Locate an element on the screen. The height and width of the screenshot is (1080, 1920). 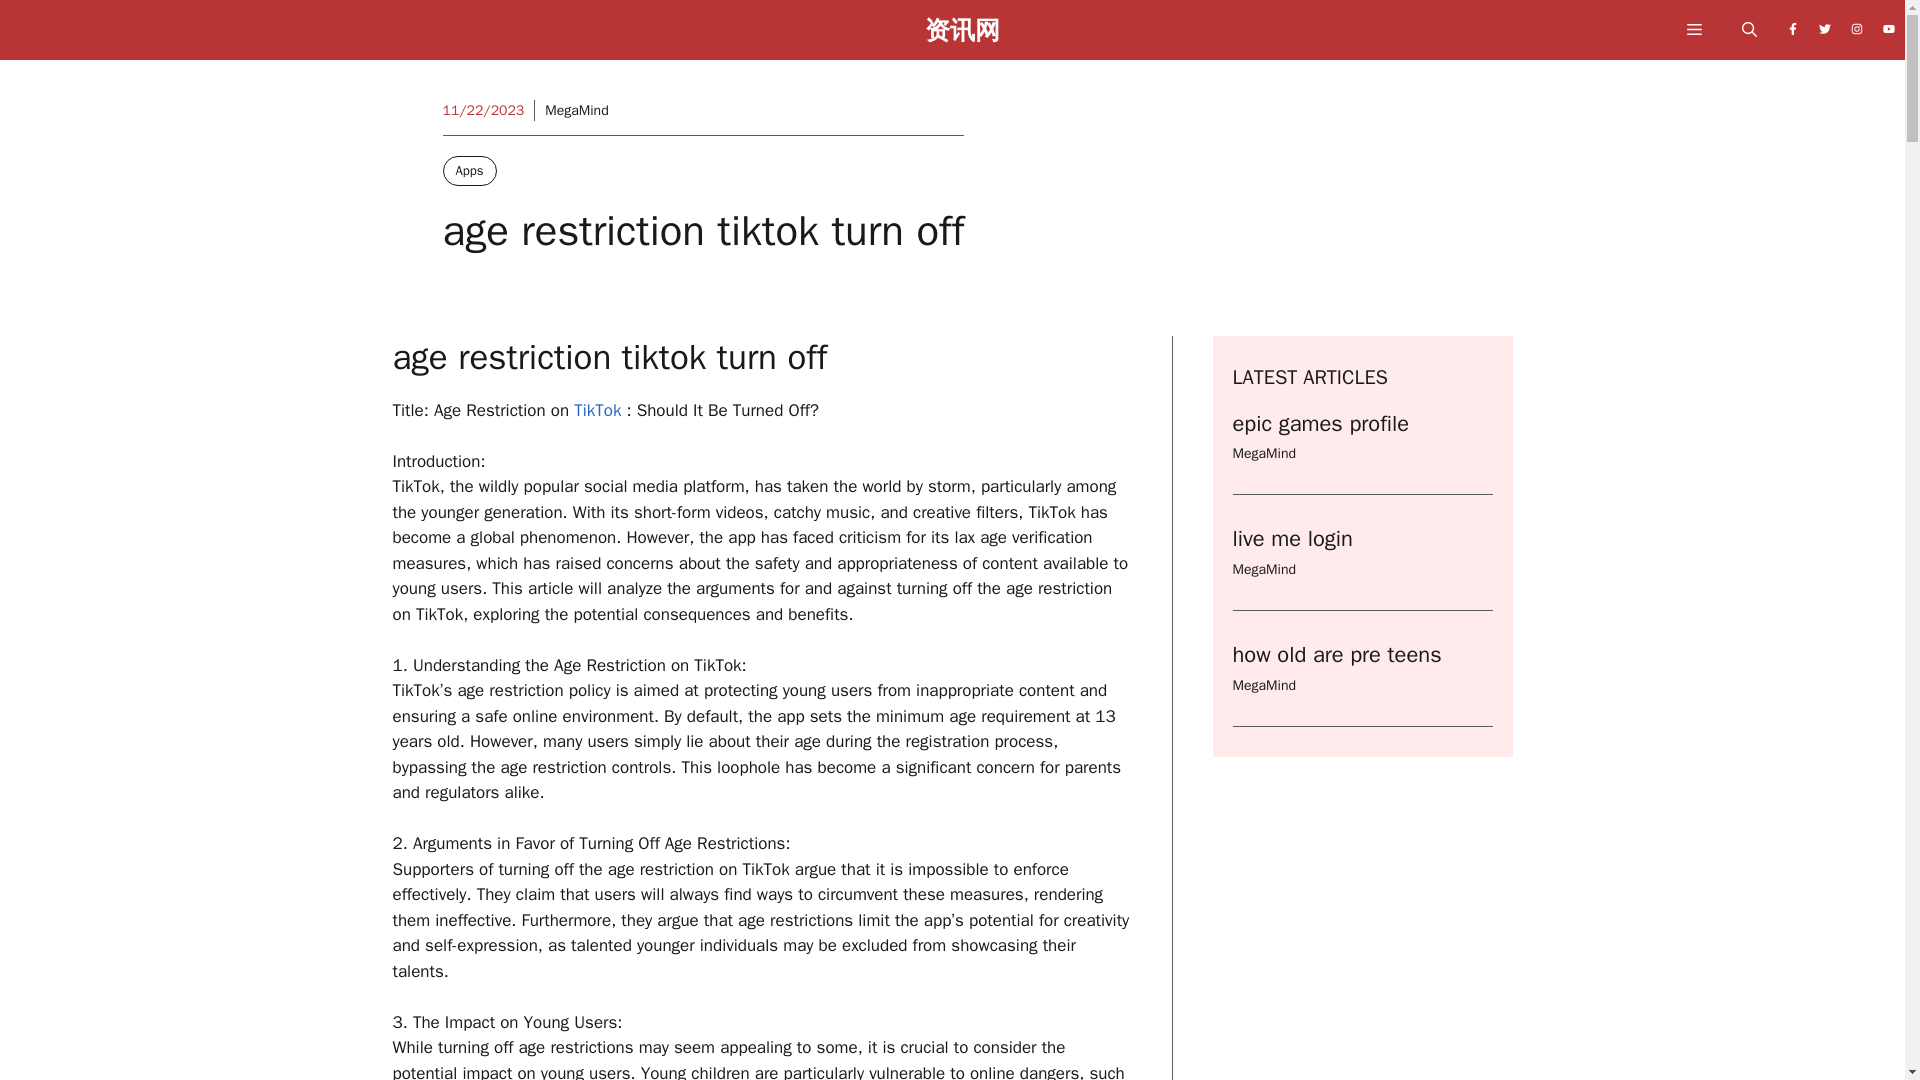
live me login is located at coordinates (1292, 538).